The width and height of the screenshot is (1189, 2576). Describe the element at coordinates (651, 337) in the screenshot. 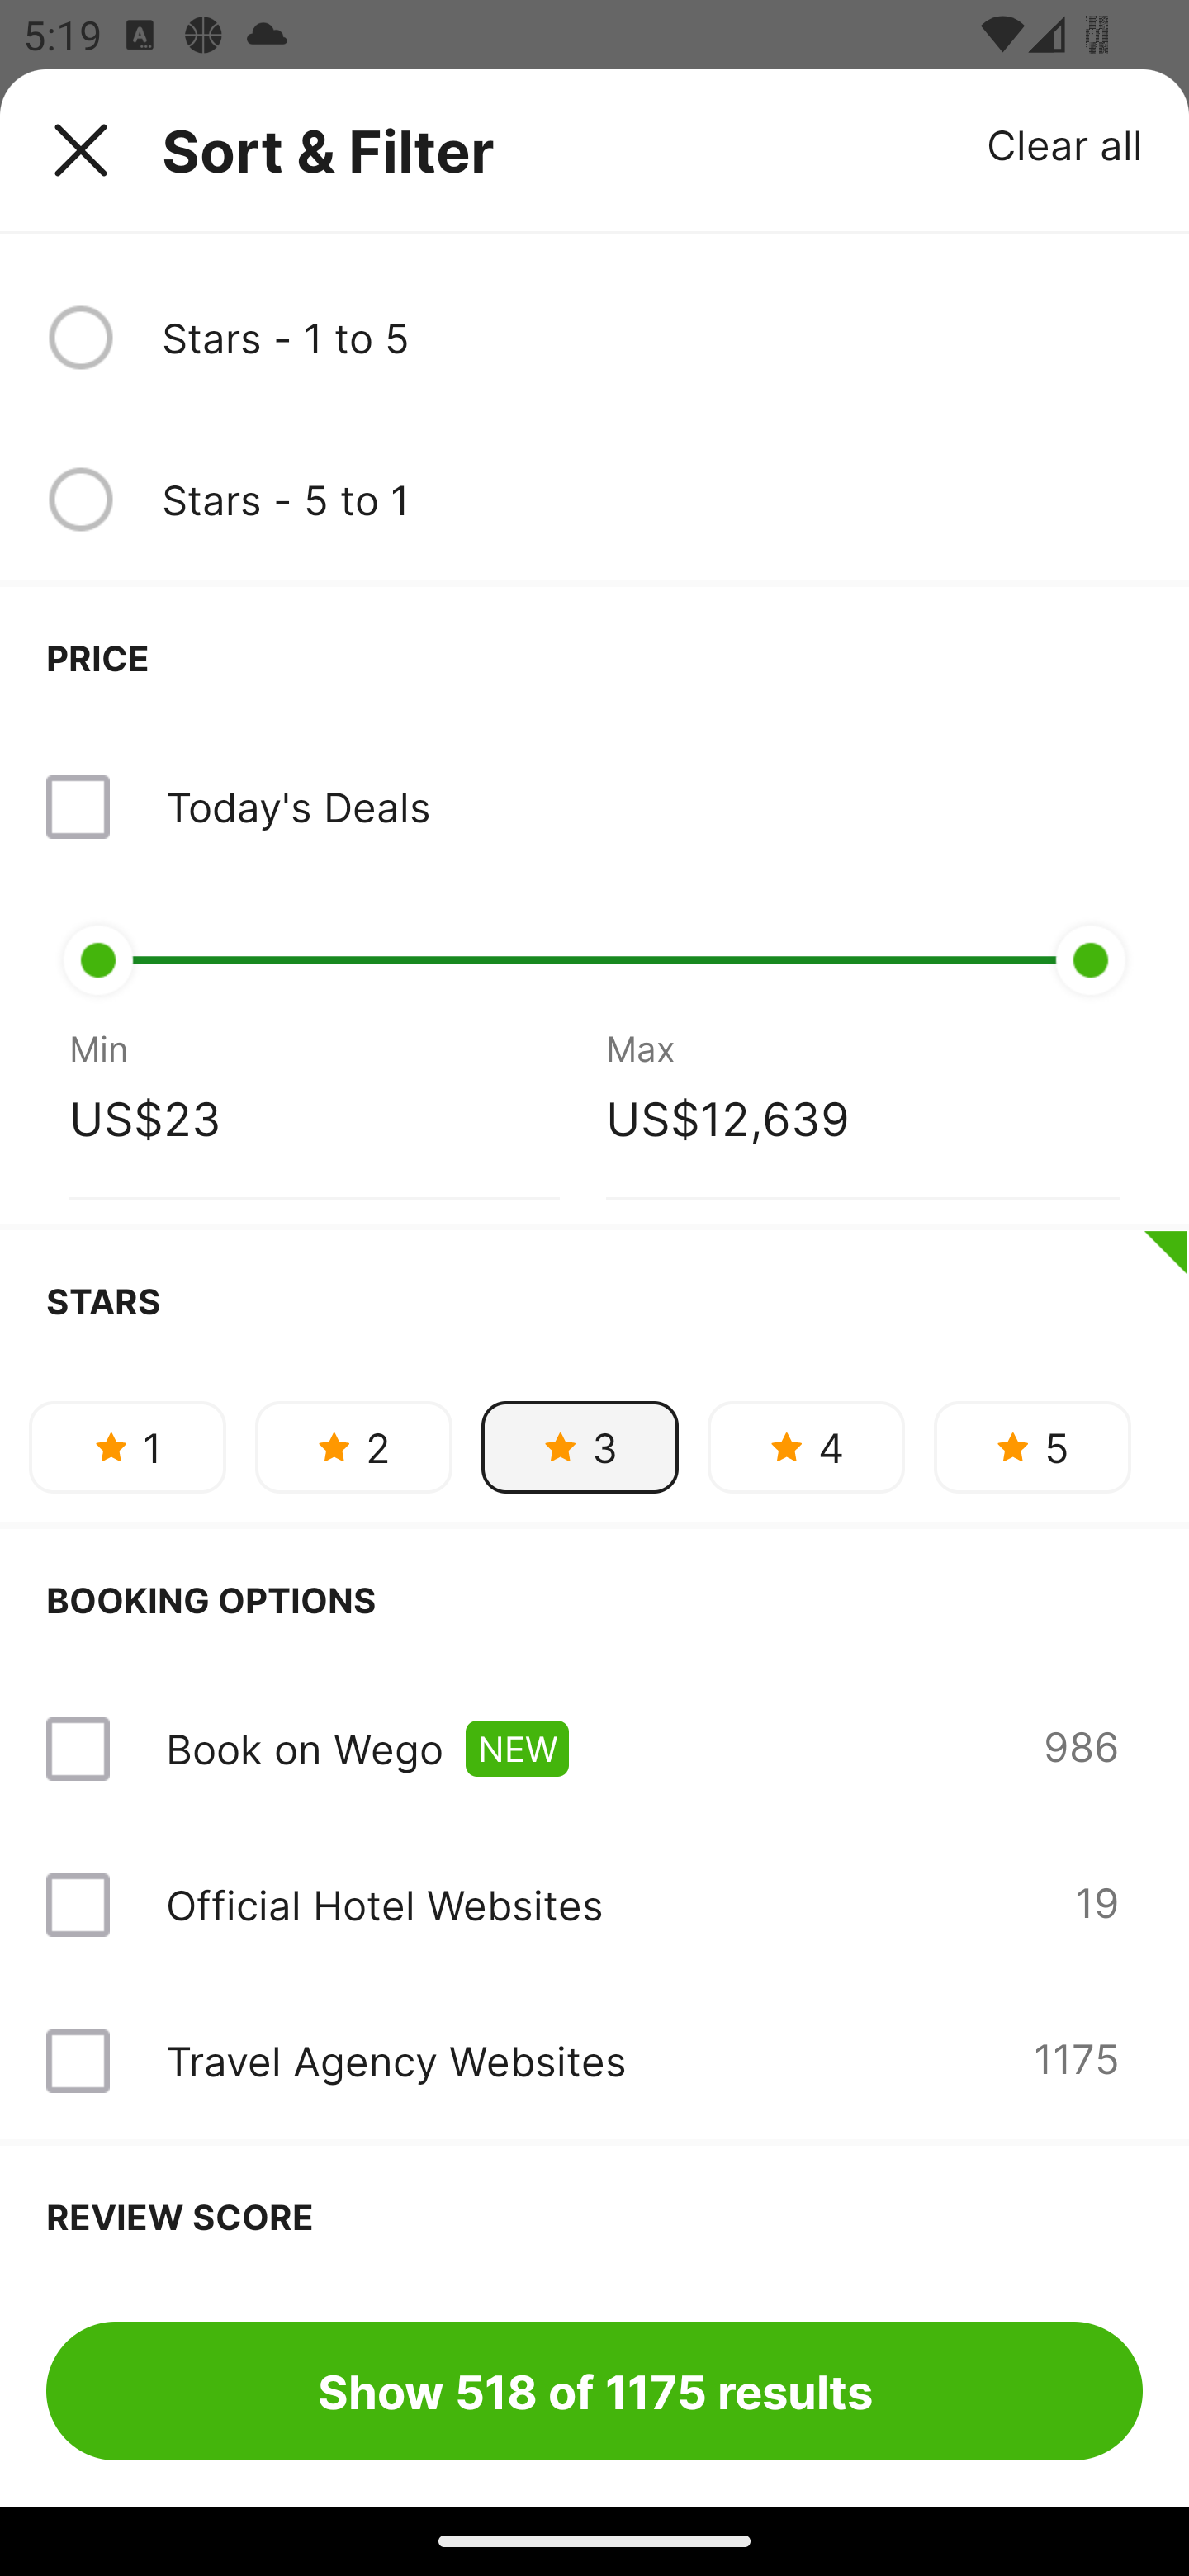

I see `Stars - 1 to 5` at that location.